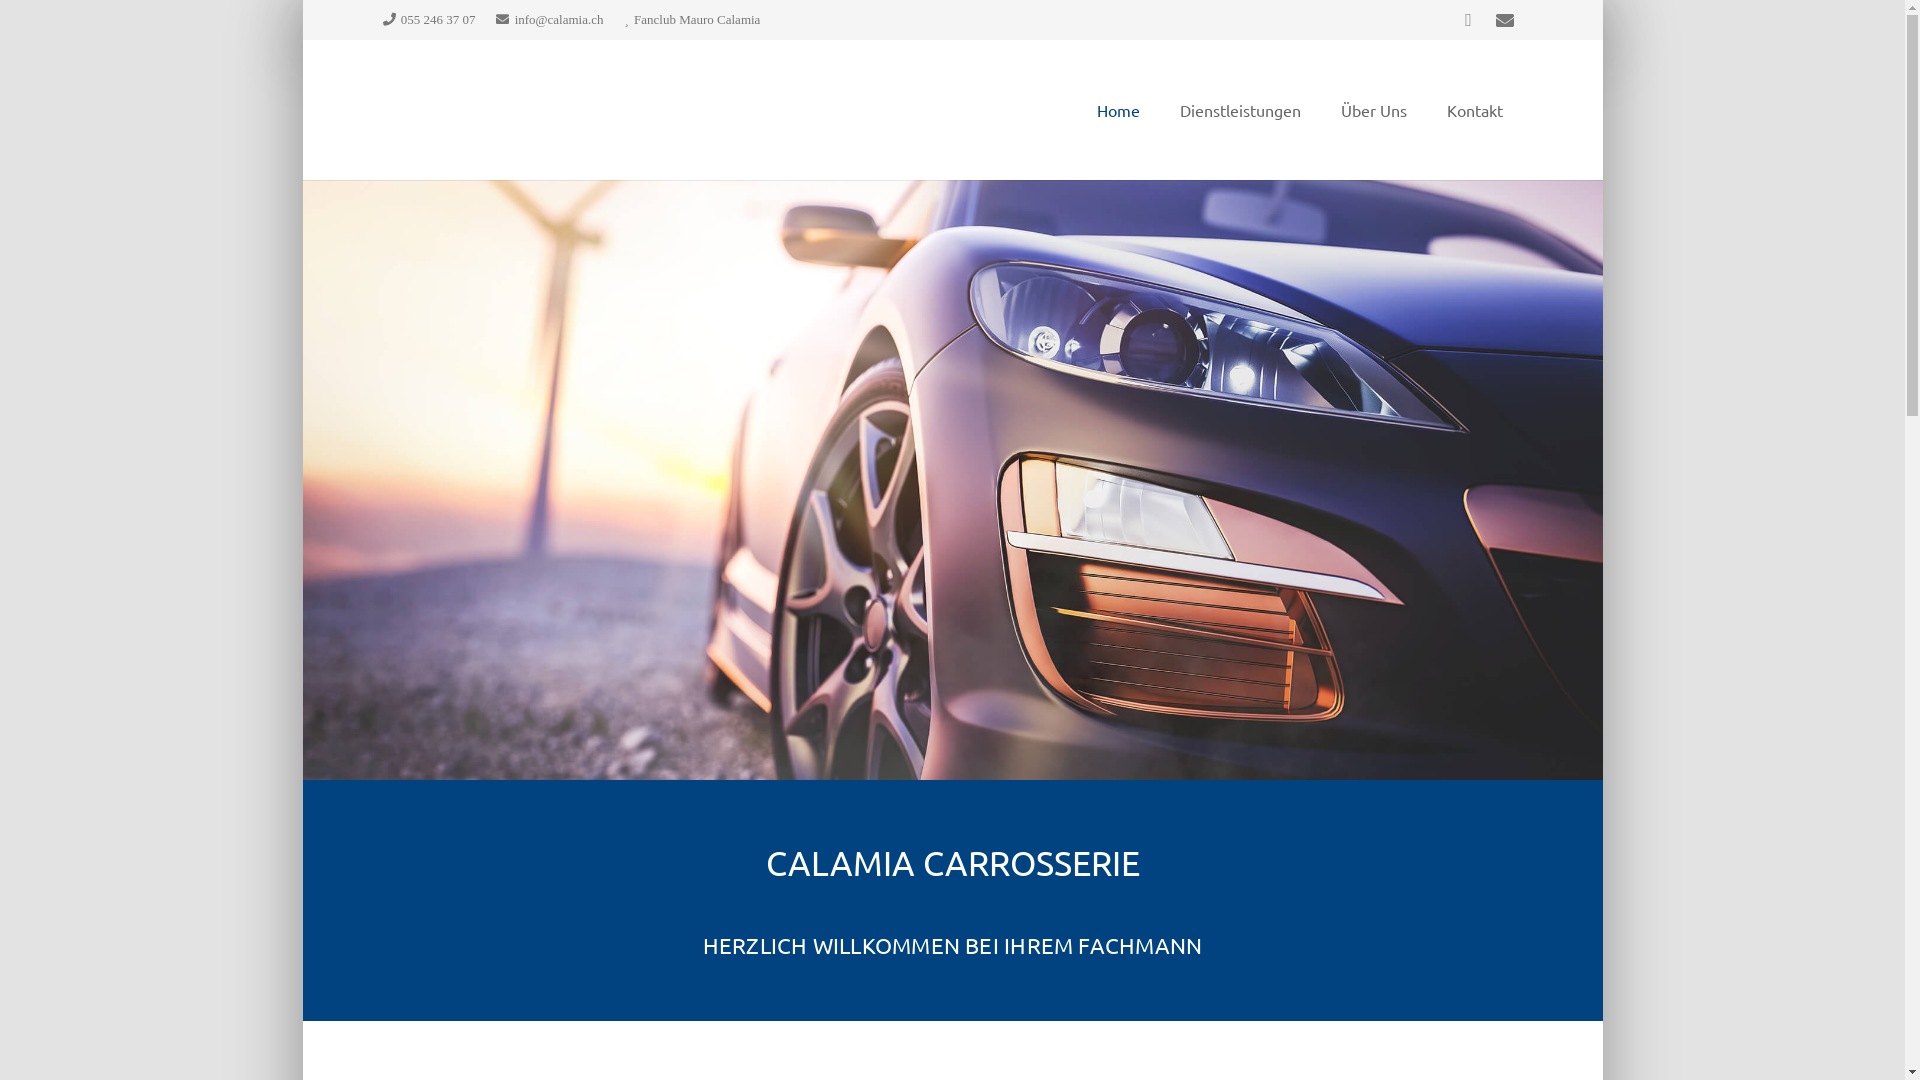  I want to click on Dienstleistungen, so click(1240, 110).